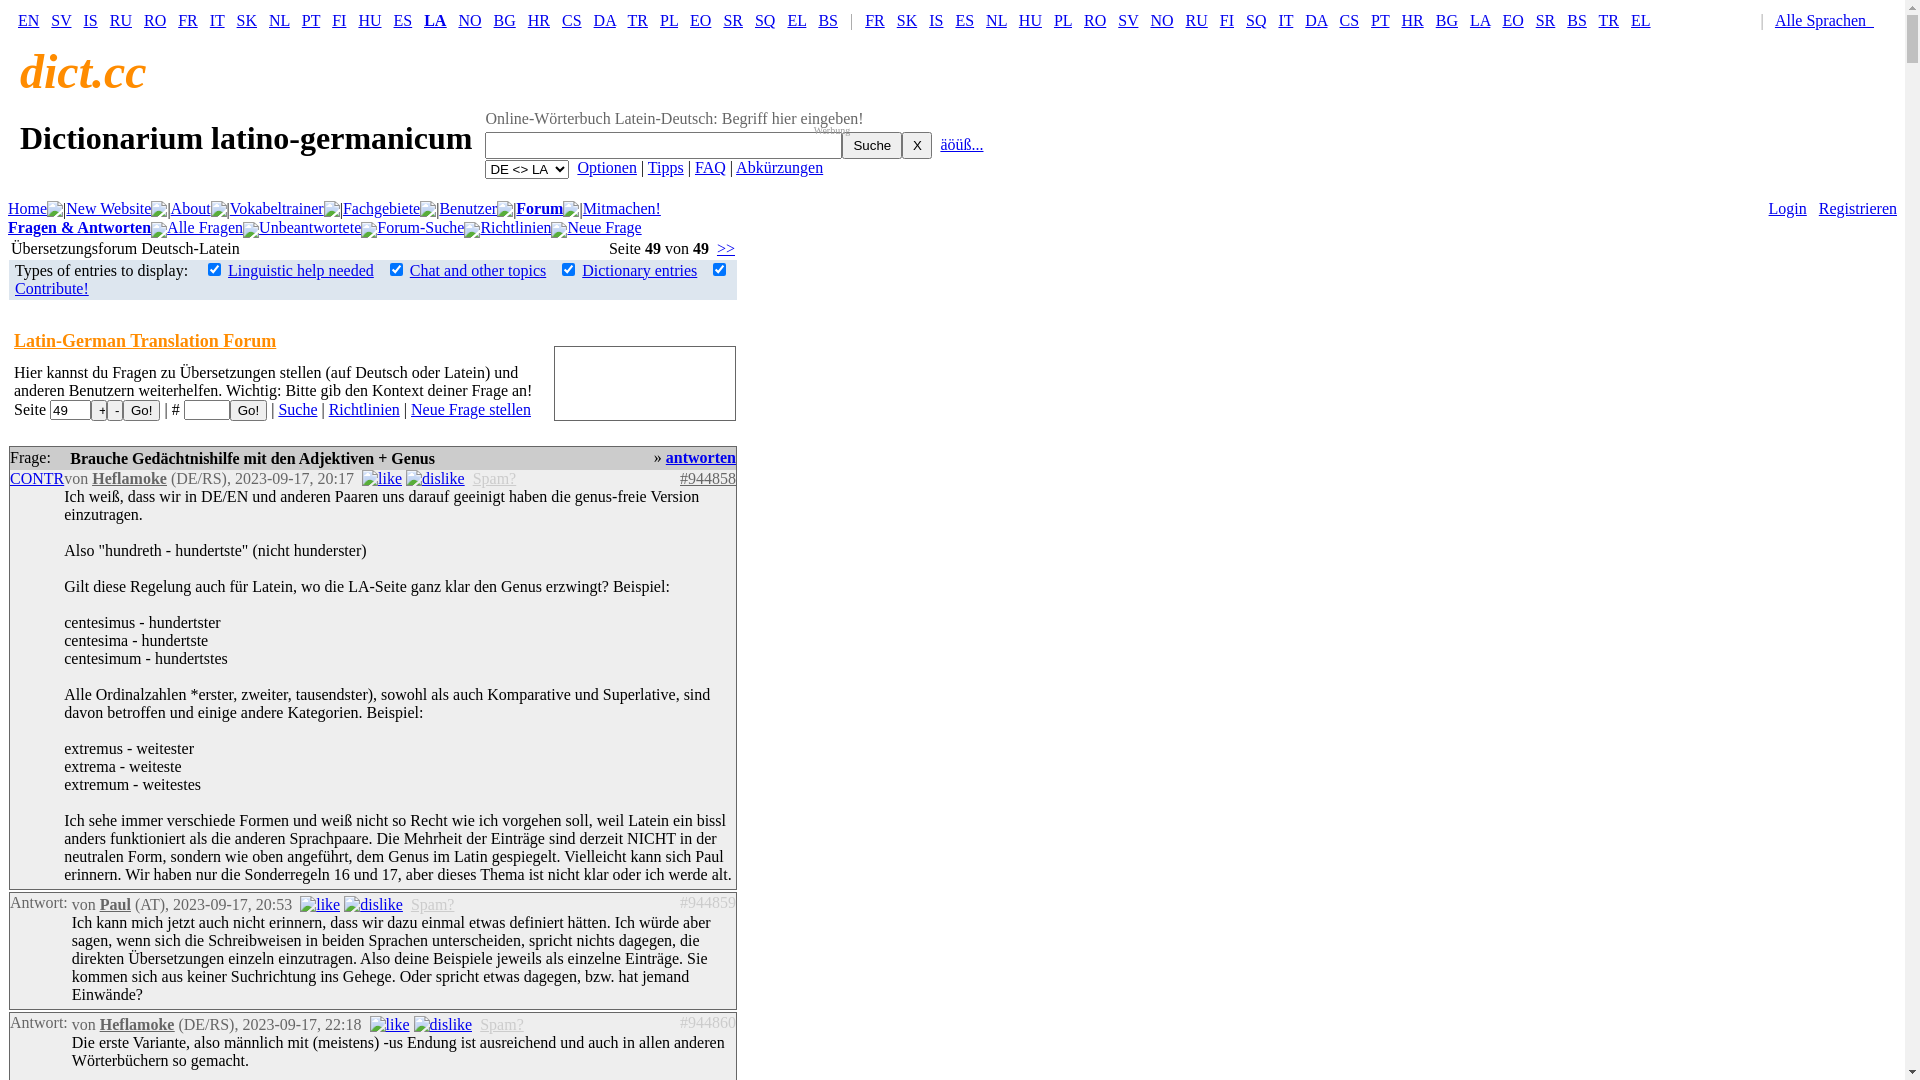  What do you see at coordinates (130, 478) in the screenshot?
I see `Heflamoke` at bounding box center [130, 478].